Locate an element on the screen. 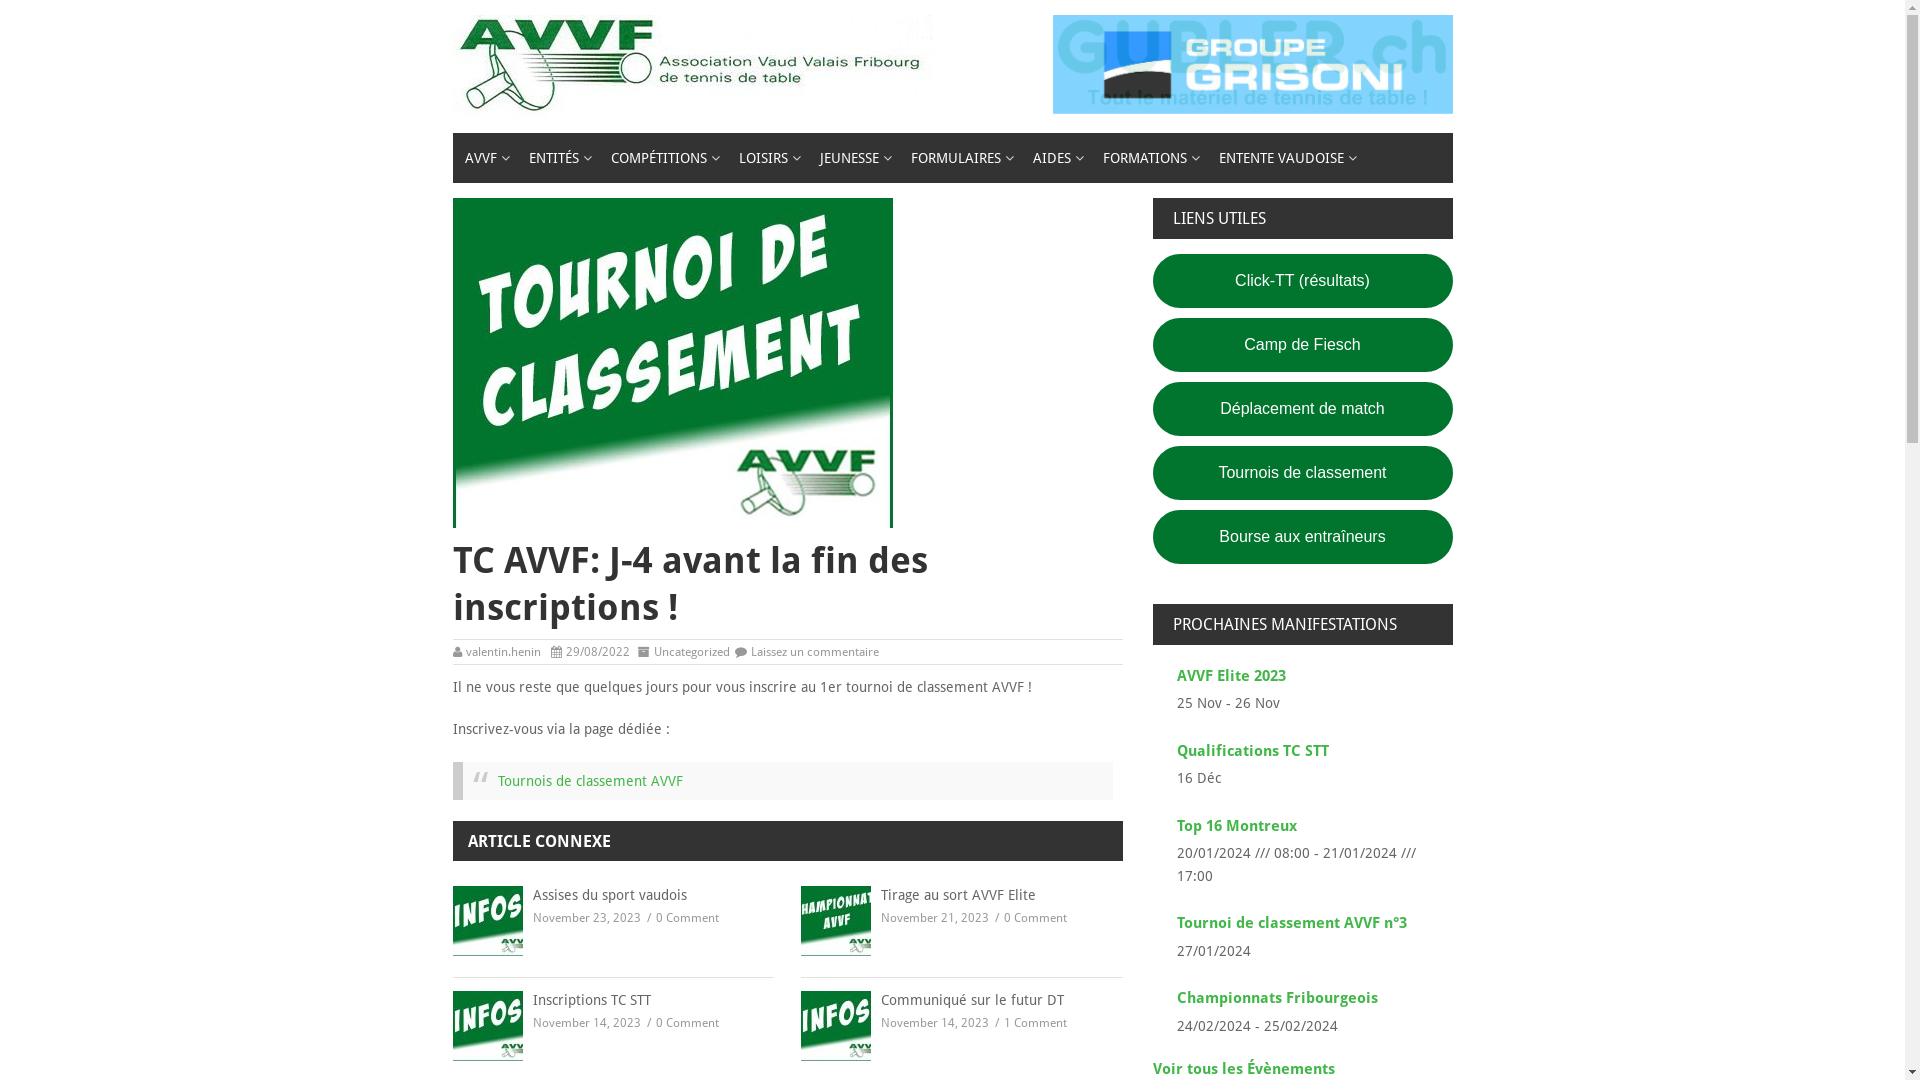 The image size is (1920, 1080). Championnats Fribourgeois is located at coordinates (1276, 998).